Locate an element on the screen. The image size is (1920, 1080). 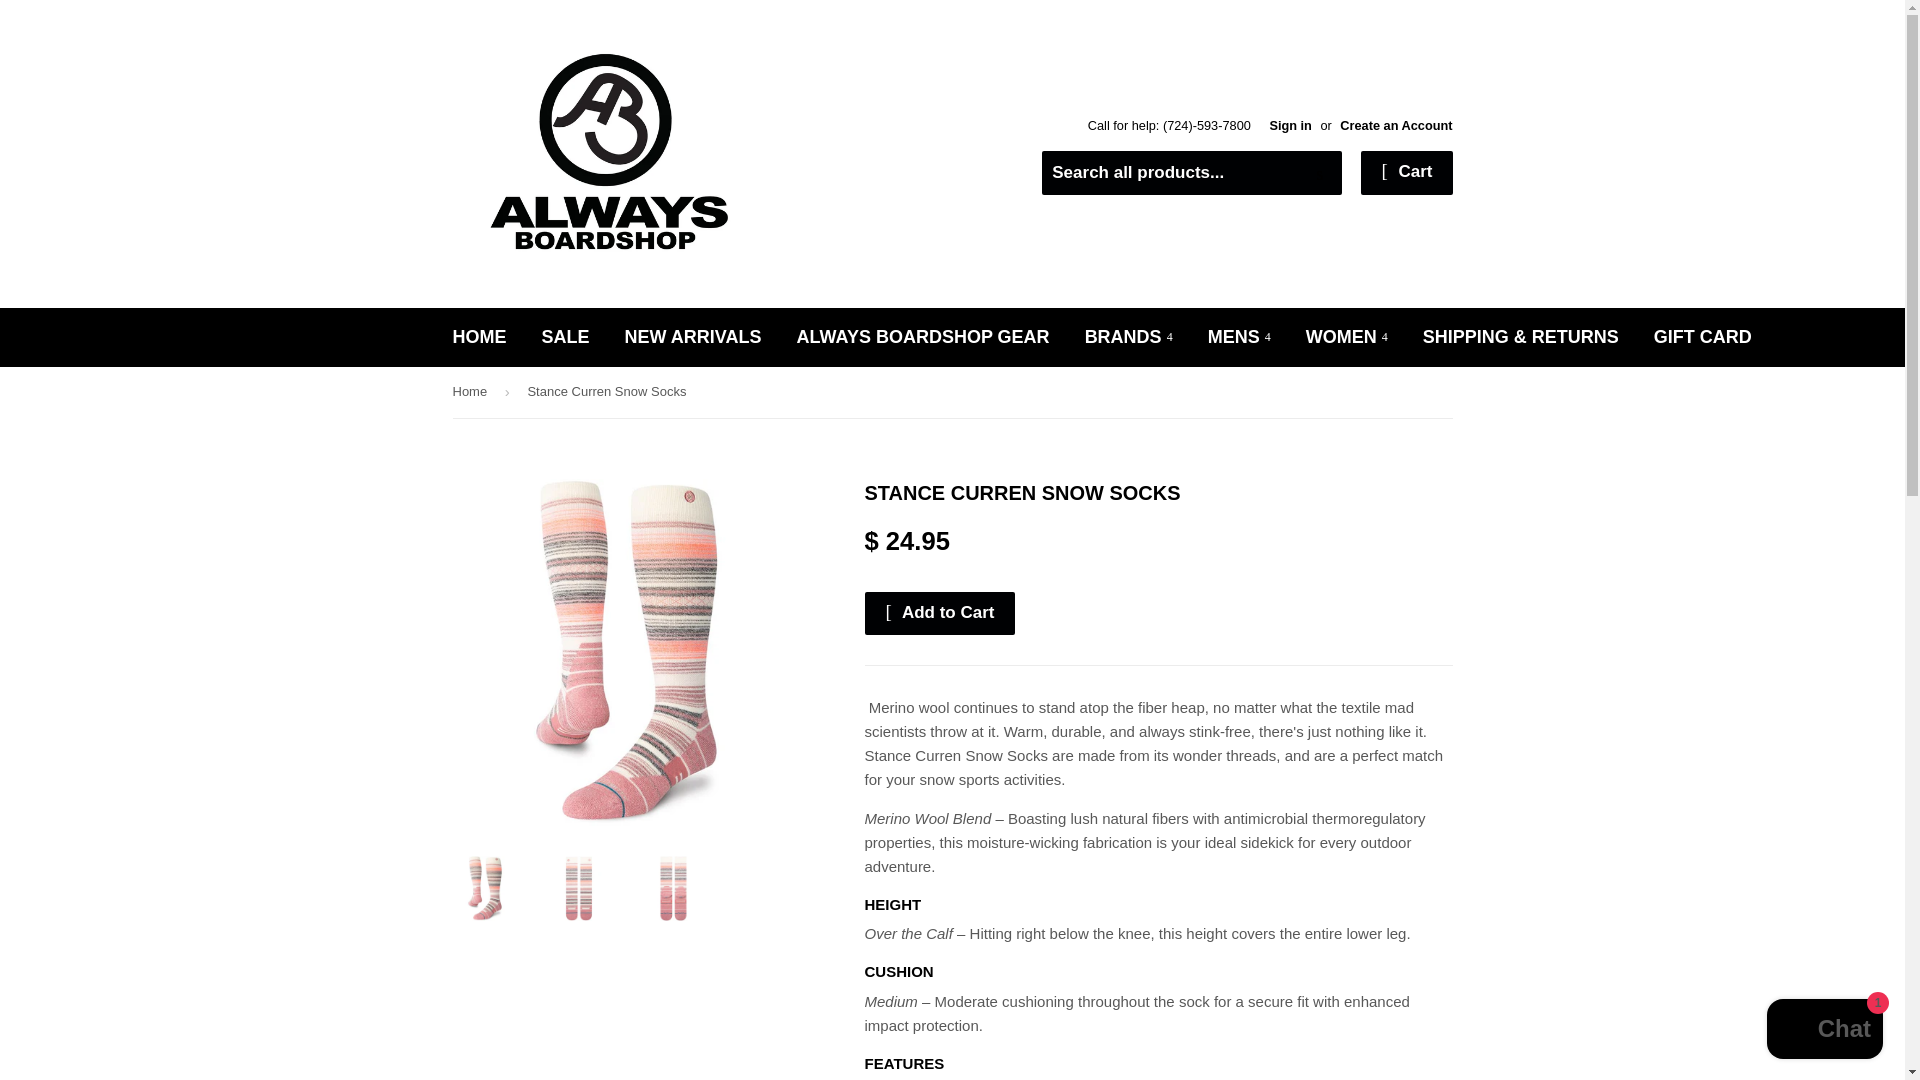
NEW ARRIVALS is located at coordinates (694, 337).